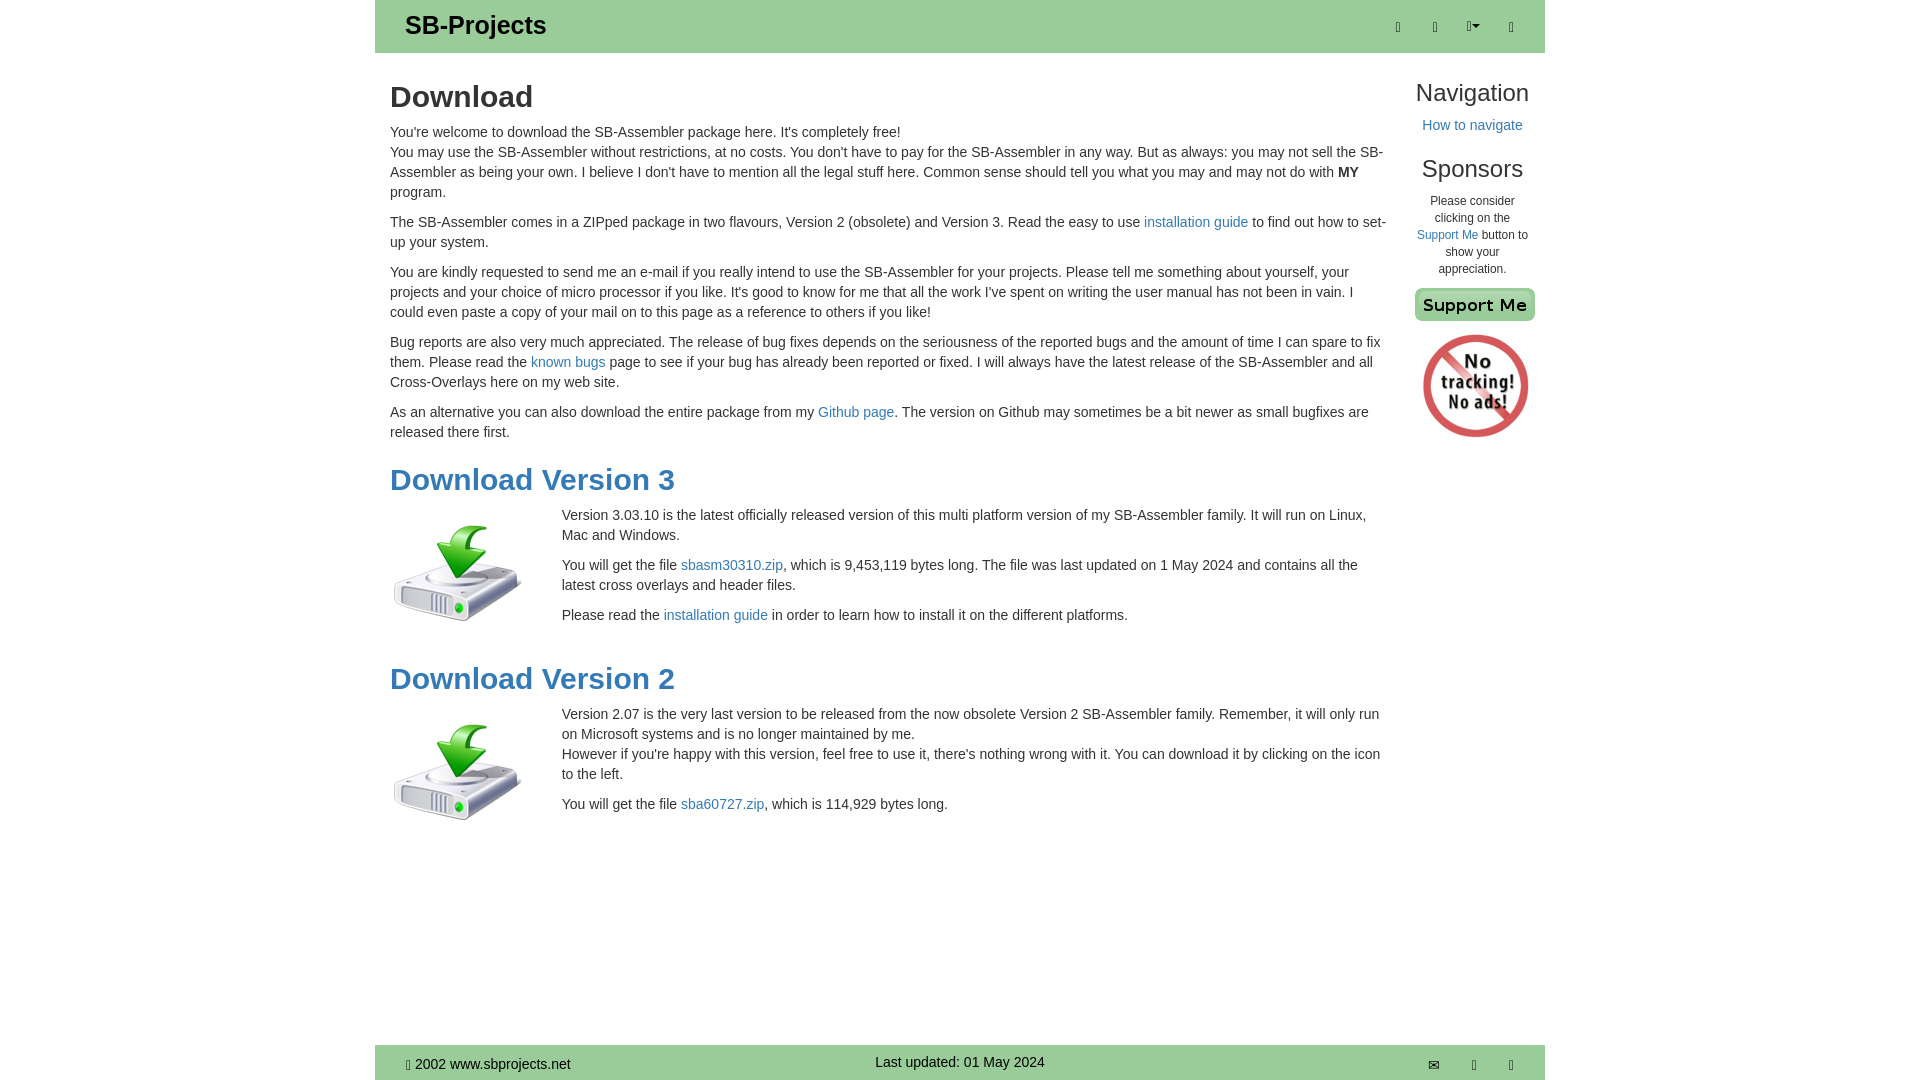  Describe the element at coordinates (732, 565) in the screenshot. I see `sbasm30310.zip` at that location.